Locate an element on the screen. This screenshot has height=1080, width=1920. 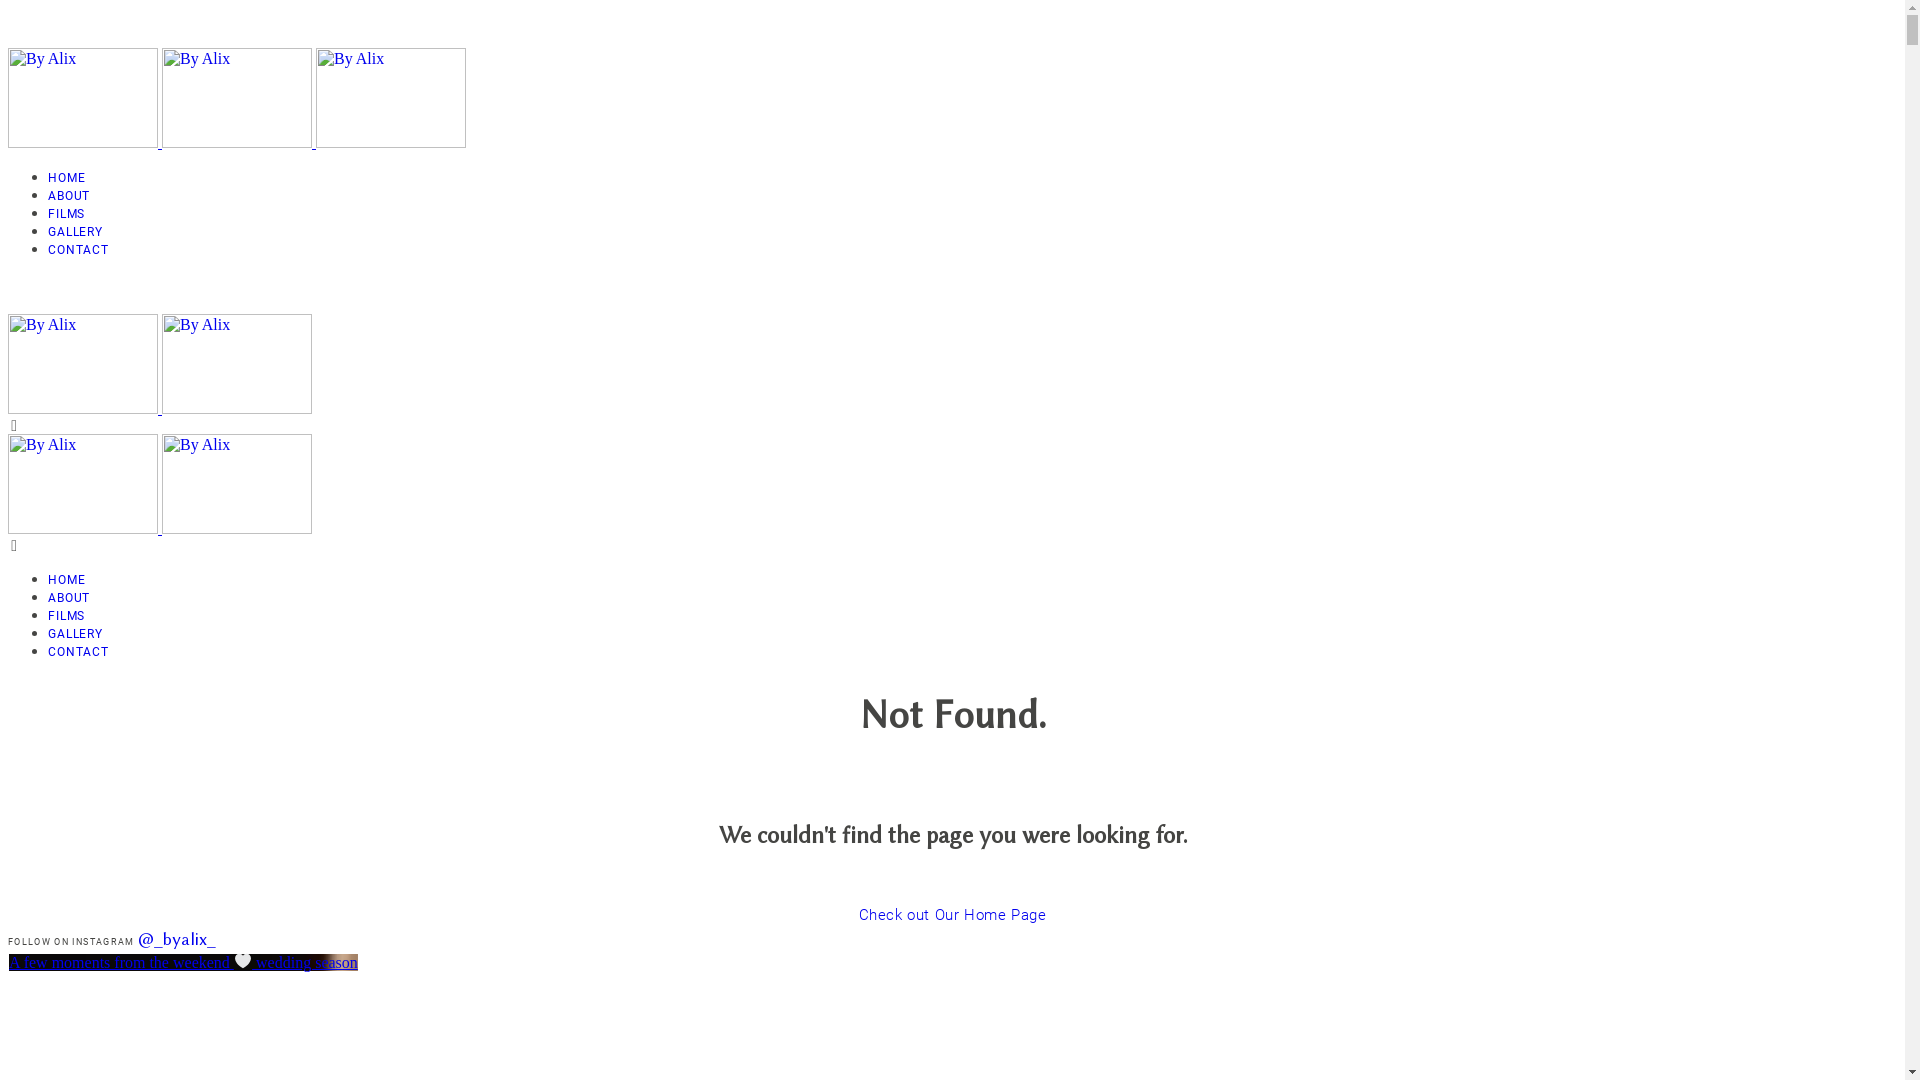
ABOUT is located at coordinates (69, 196).